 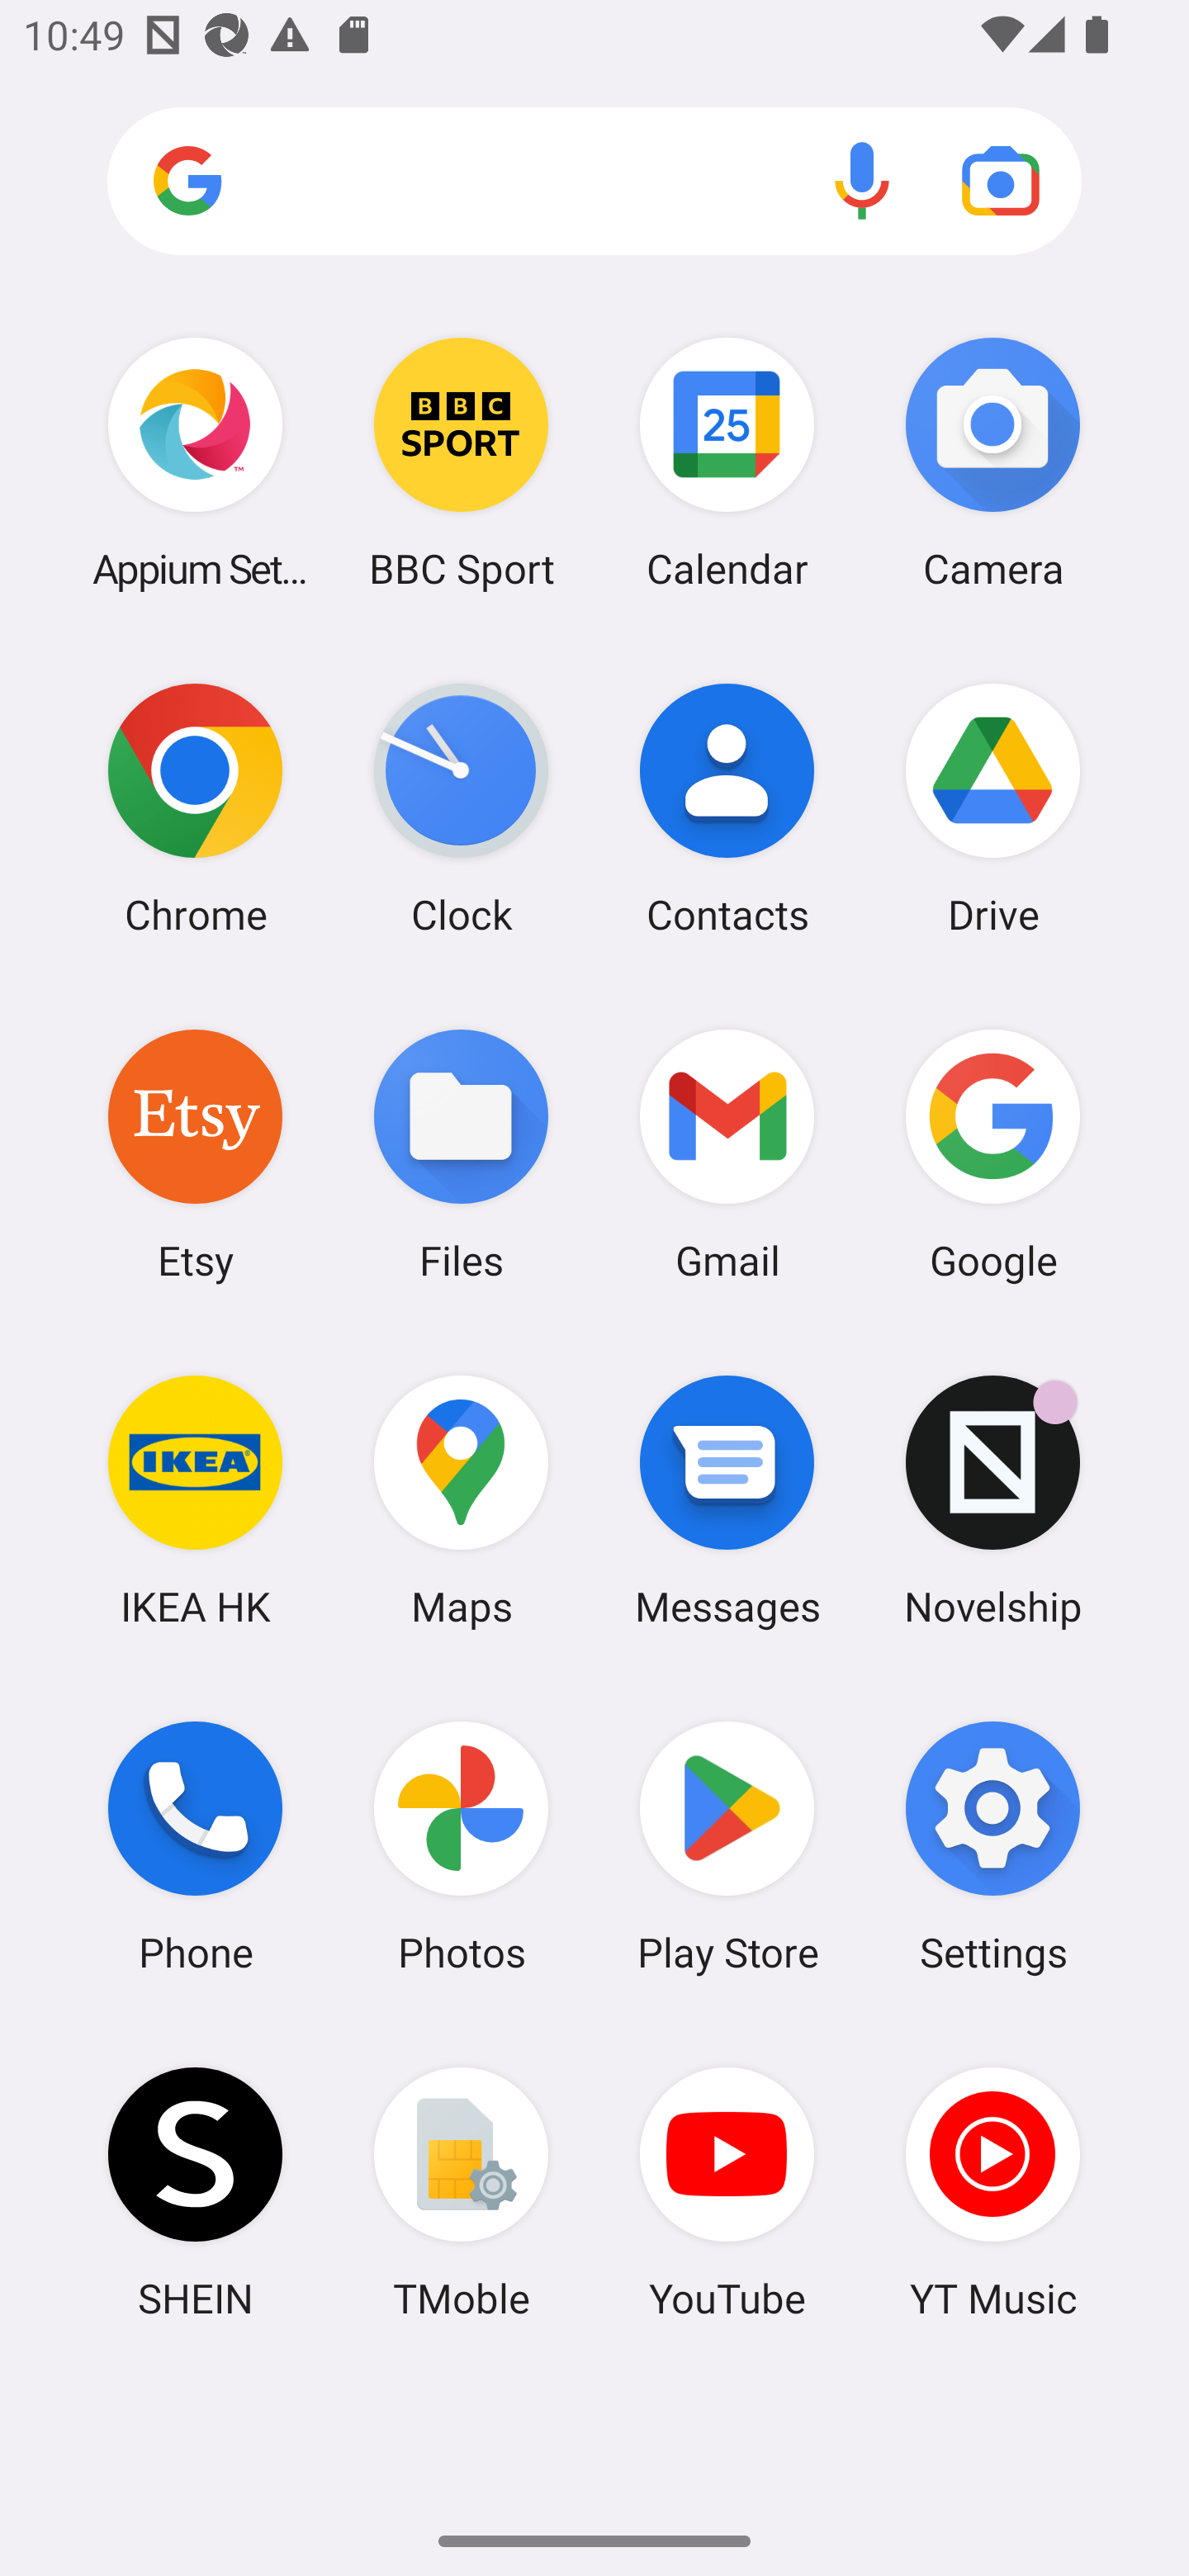 What do you see at coordinates (992, 462) in the screenshot?
I see `Camera` at bounding box center [992, 462].